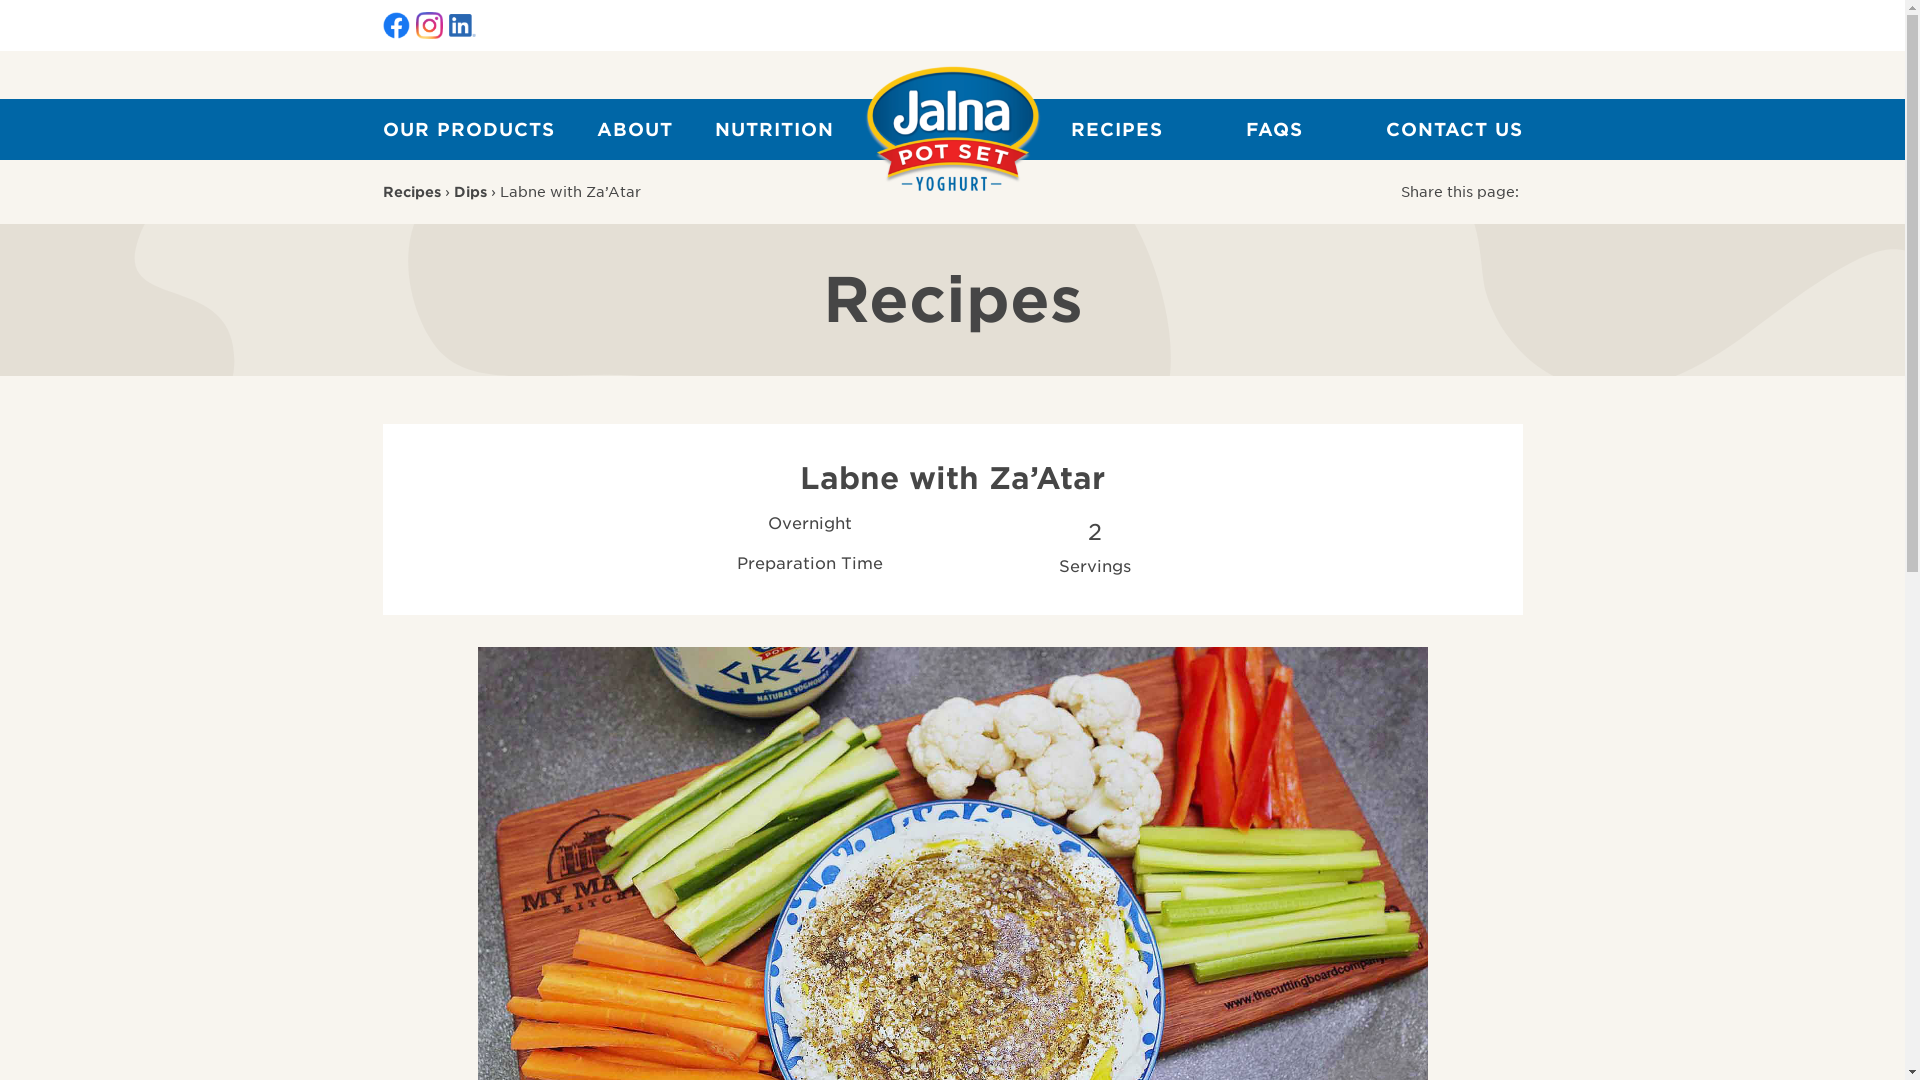 The image size is (1920, 1080). I want to click on RECIPES, so click(1117, 130).